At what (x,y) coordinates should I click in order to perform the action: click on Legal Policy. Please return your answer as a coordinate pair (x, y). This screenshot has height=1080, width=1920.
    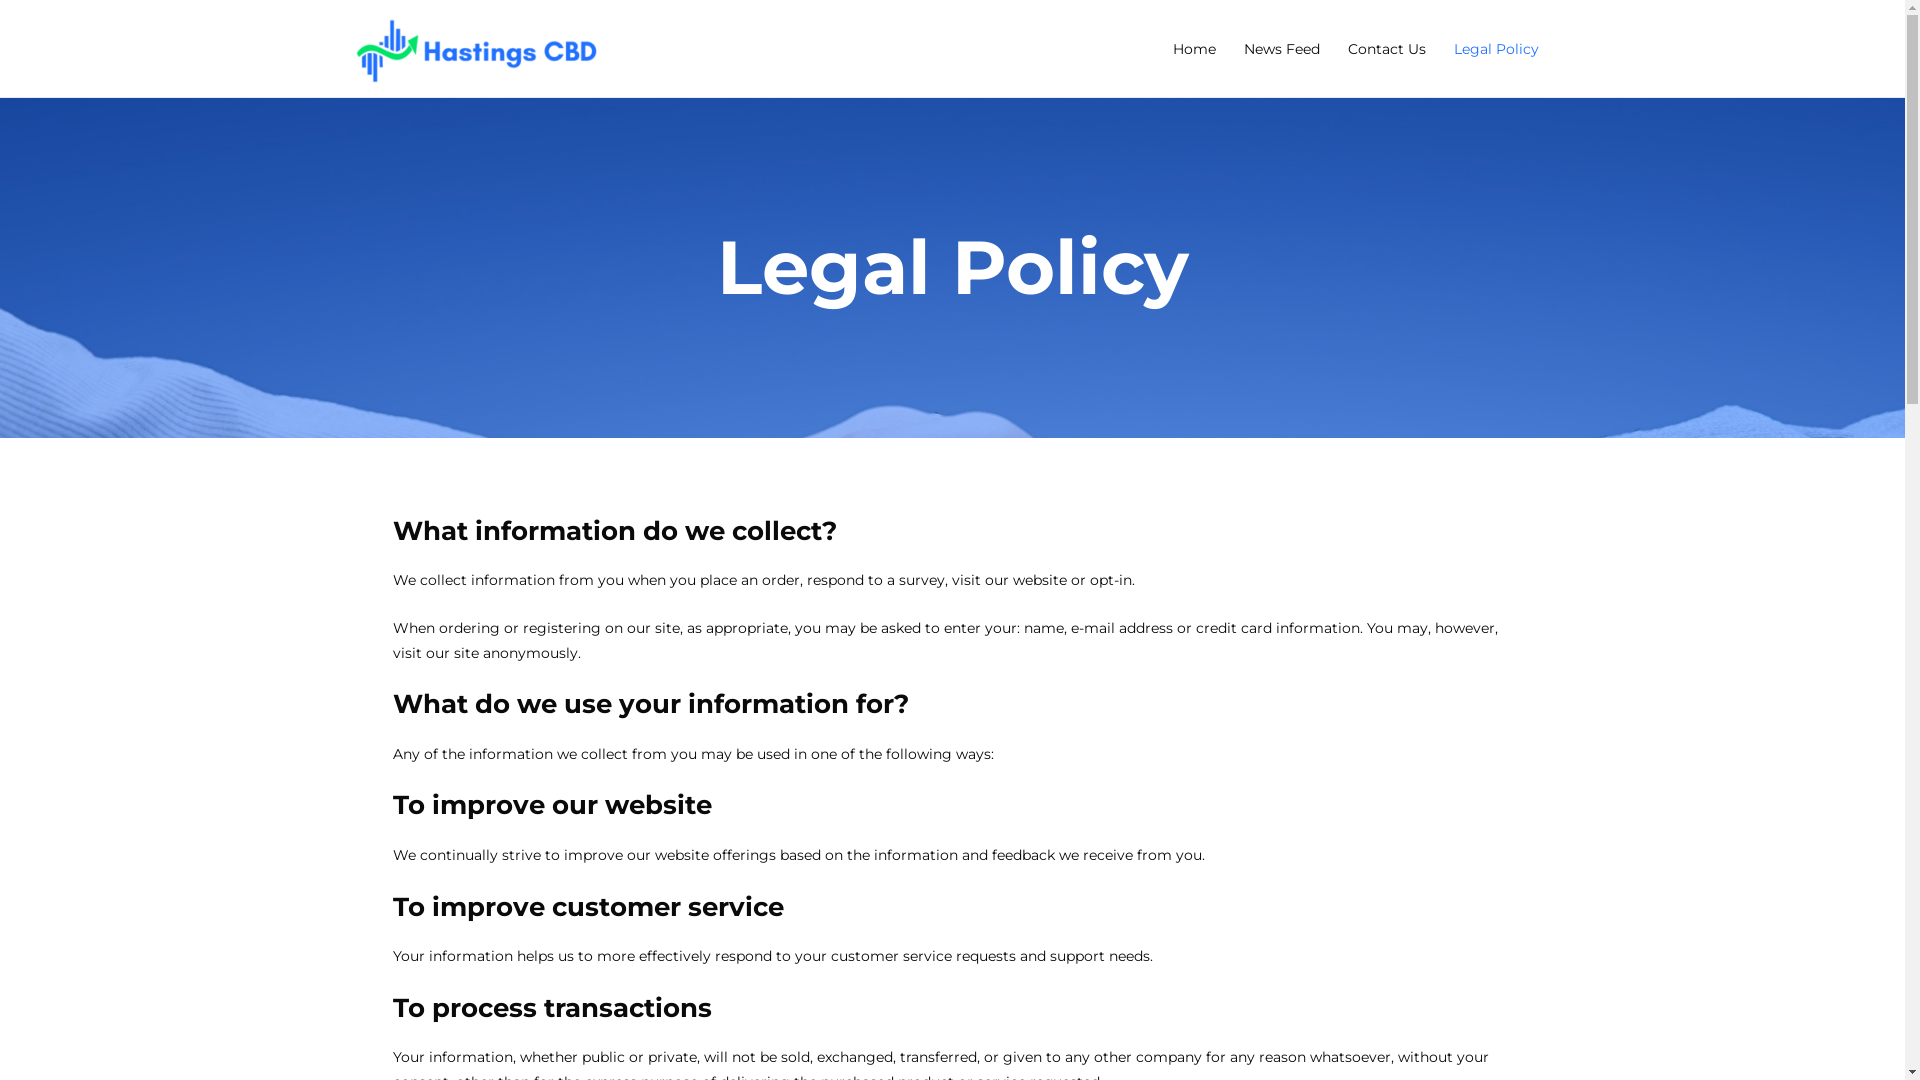
    Looking at the image, I should click on (1496, 48).